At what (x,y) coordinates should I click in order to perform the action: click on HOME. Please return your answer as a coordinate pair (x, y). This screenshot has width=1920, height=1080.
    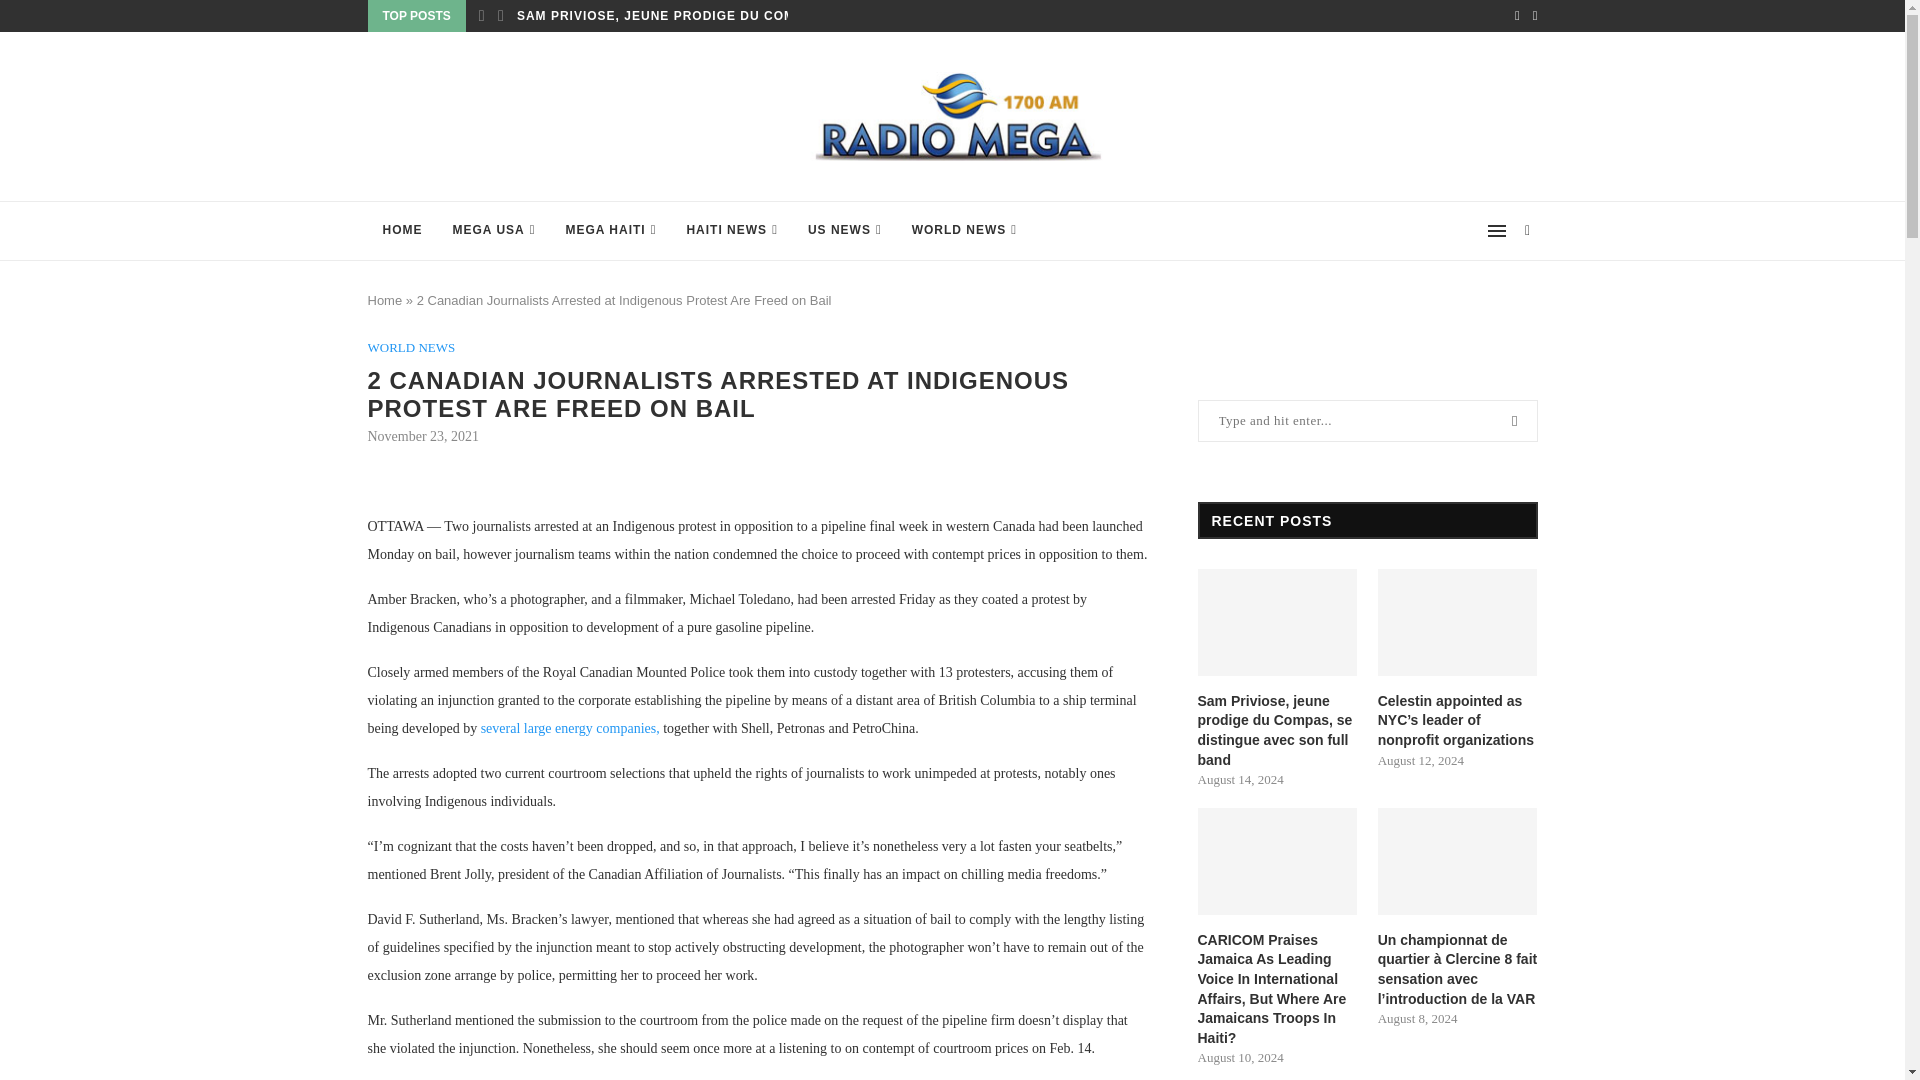
    Looking at the image, I should click on (402, 230).